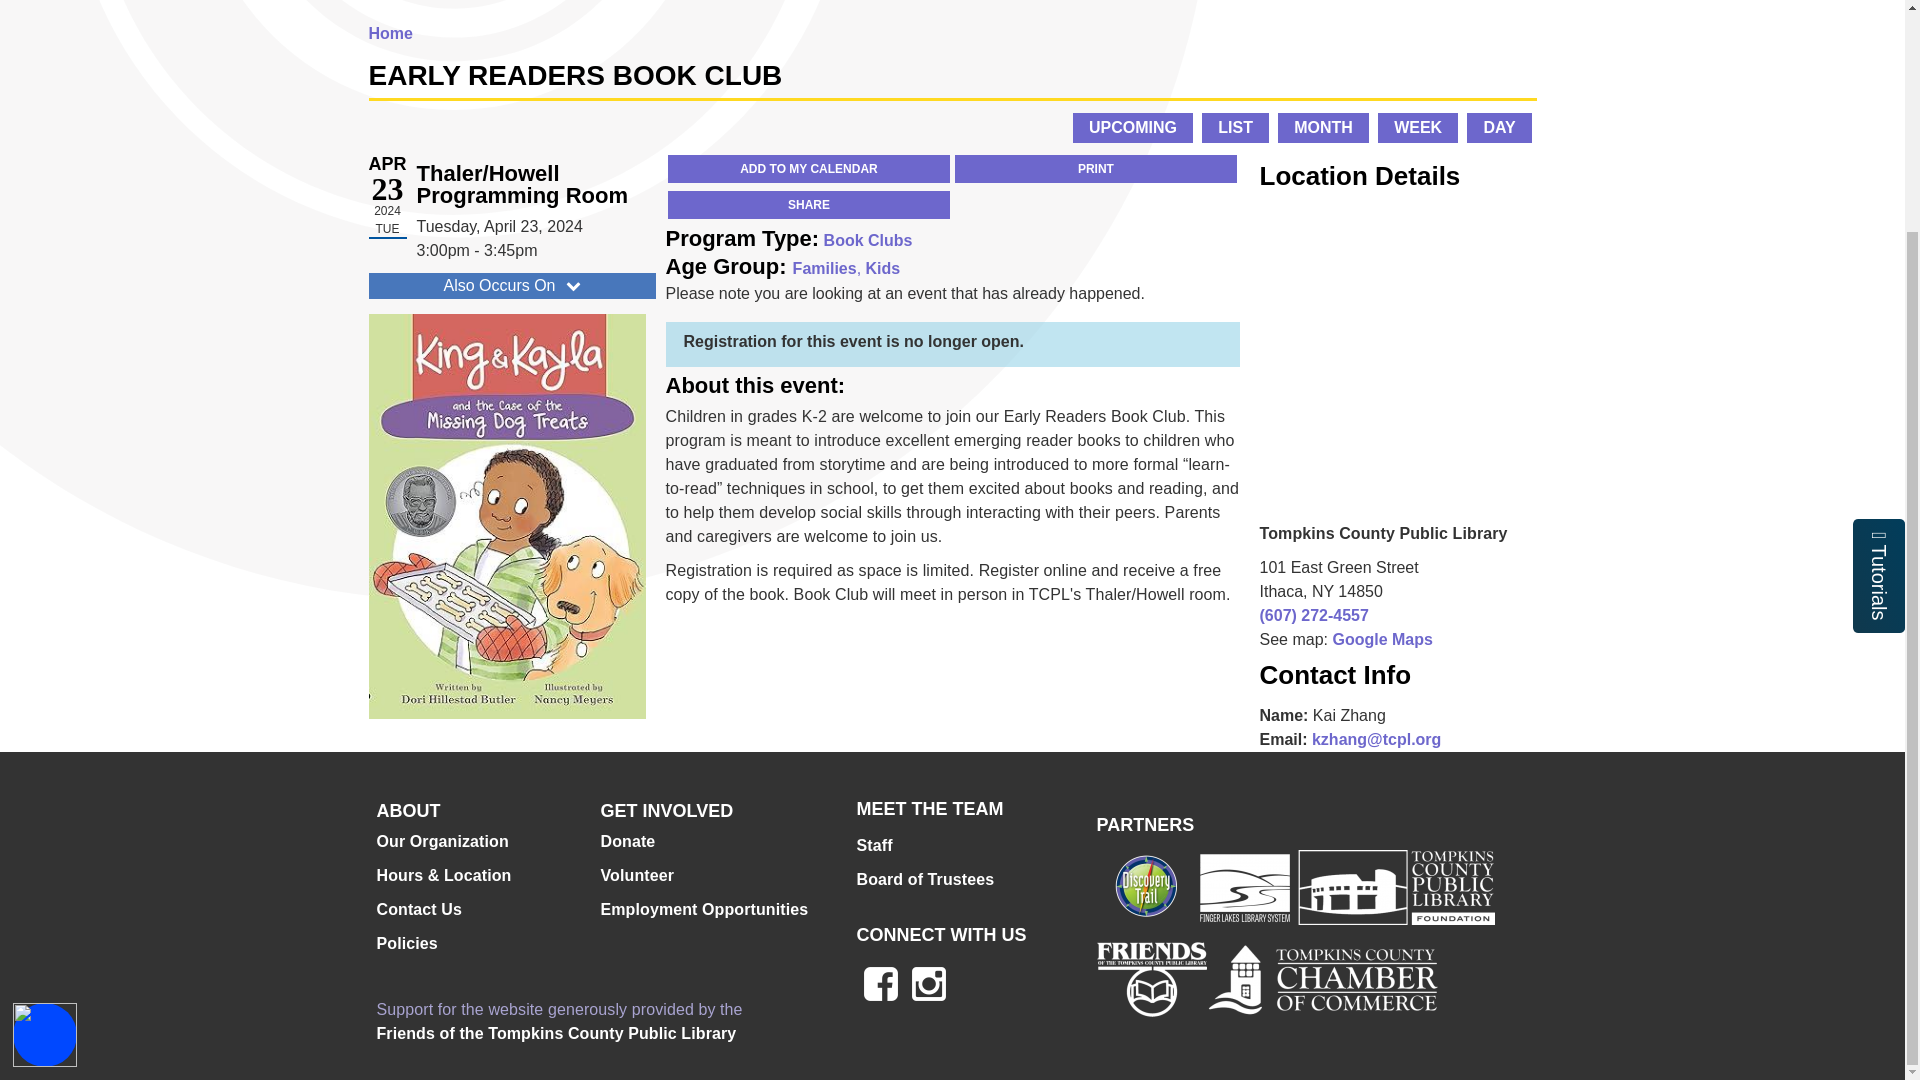 The width and height of the screenshot is (1920, 1080). What do you see at coordinates (1146, 886) in the screenshot?
I see `Discovery Trail` at bounding box center [1146, 886].